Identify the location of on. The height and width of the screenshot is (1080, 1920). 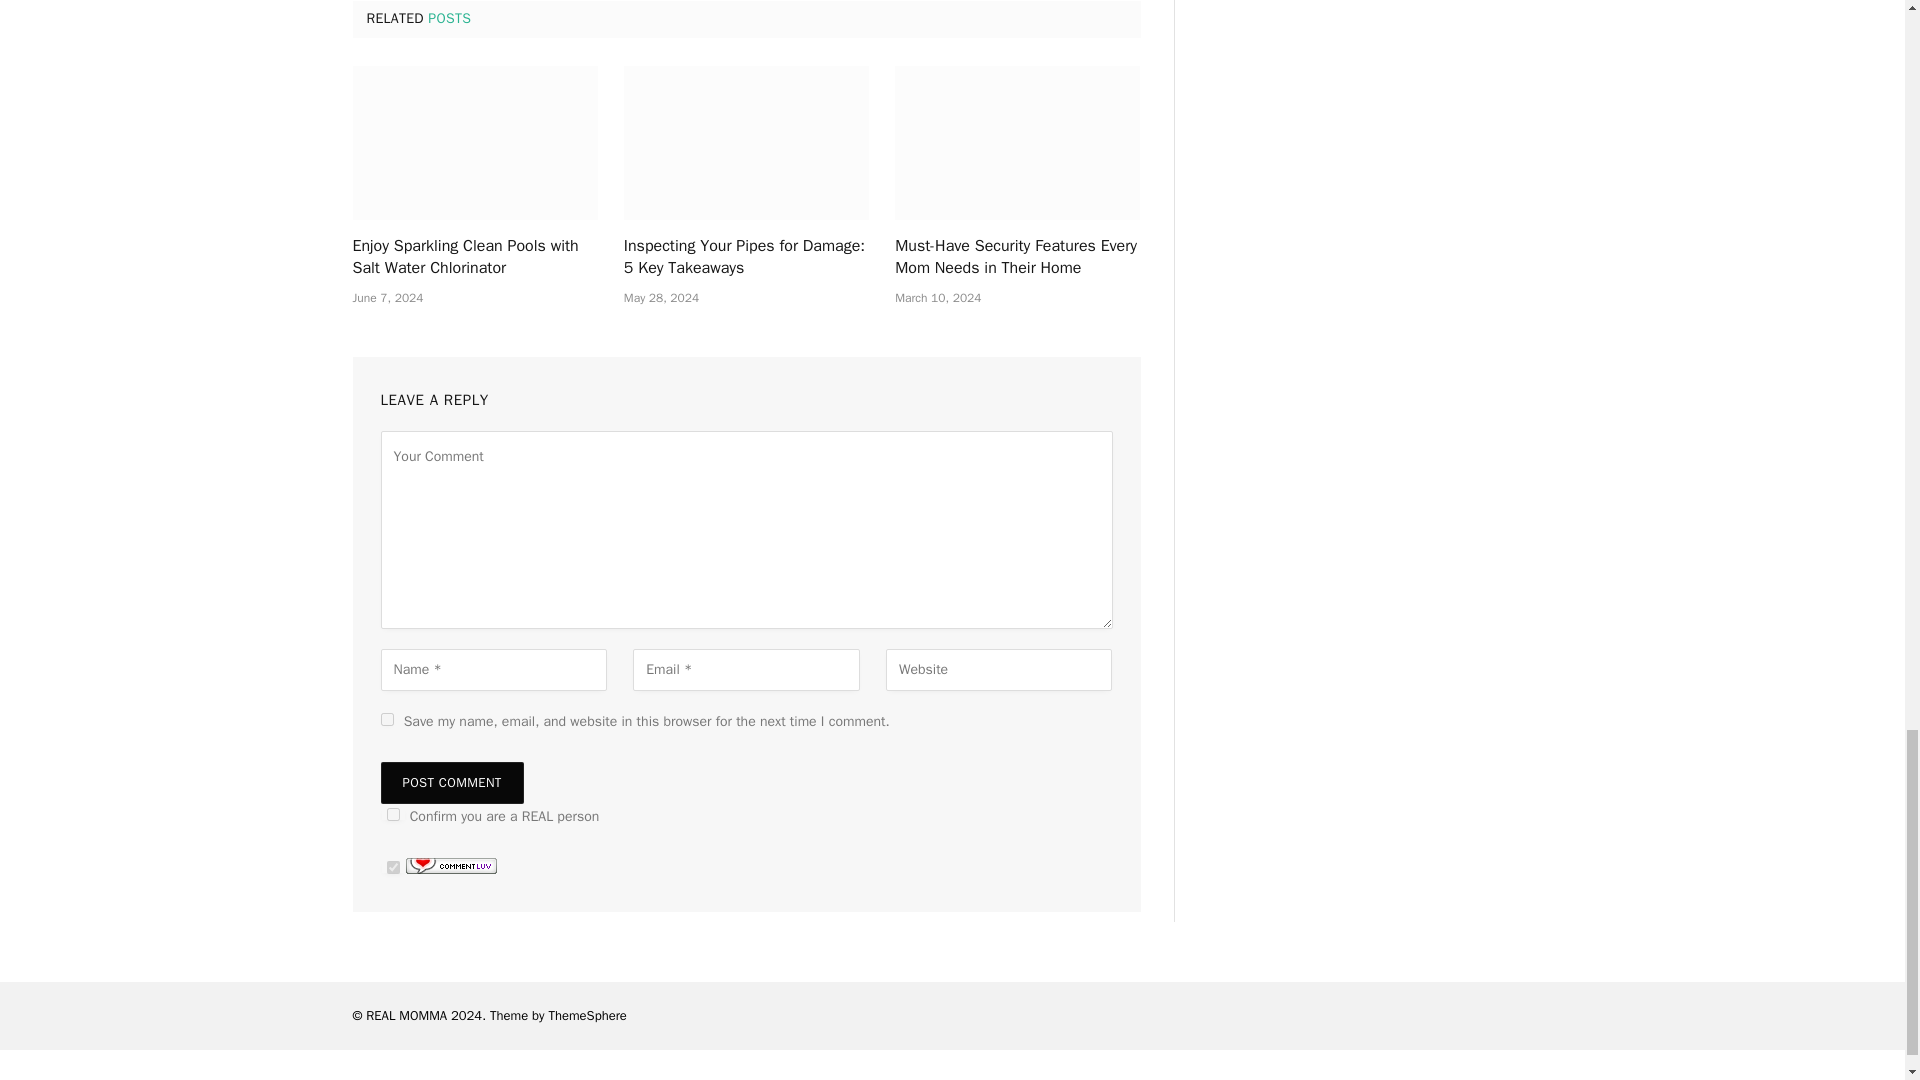
(392, 866).